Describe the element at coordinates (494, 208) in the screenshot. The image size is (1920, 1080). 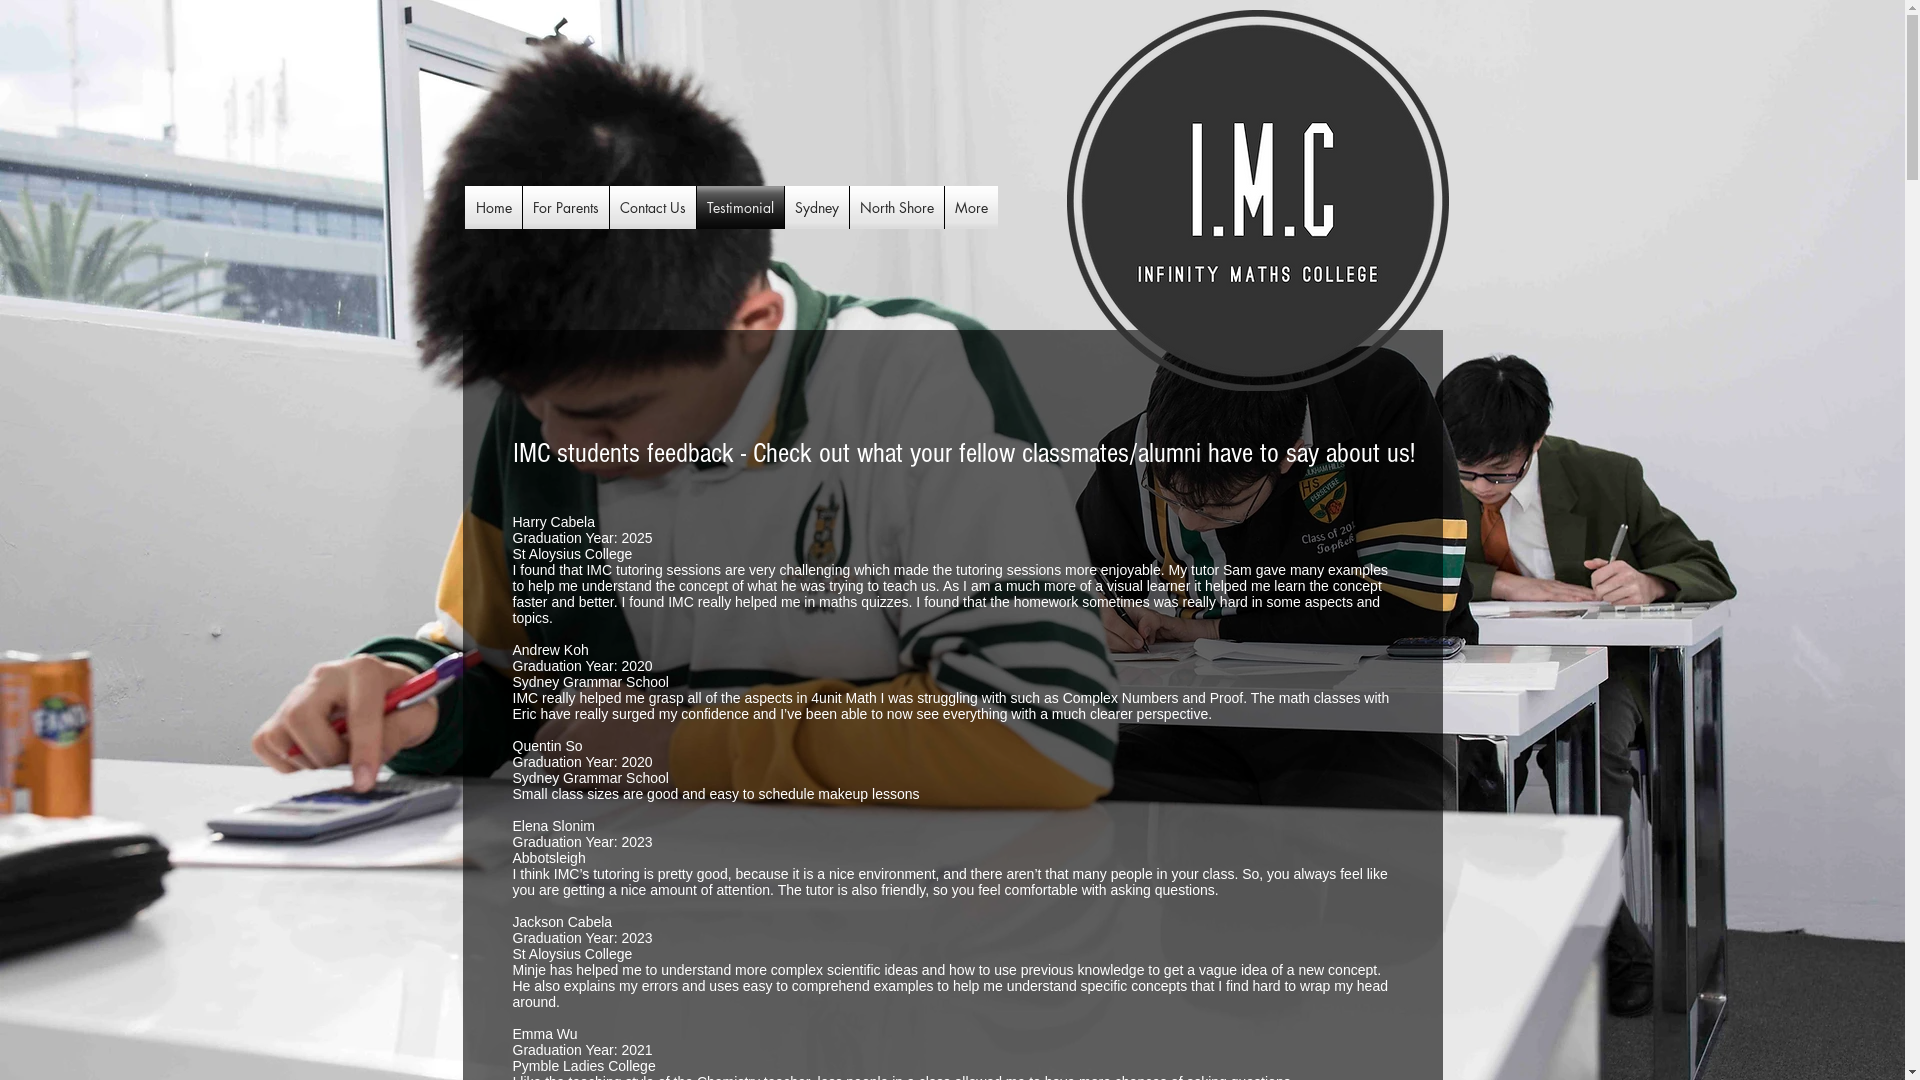
I see `Home` at that location.